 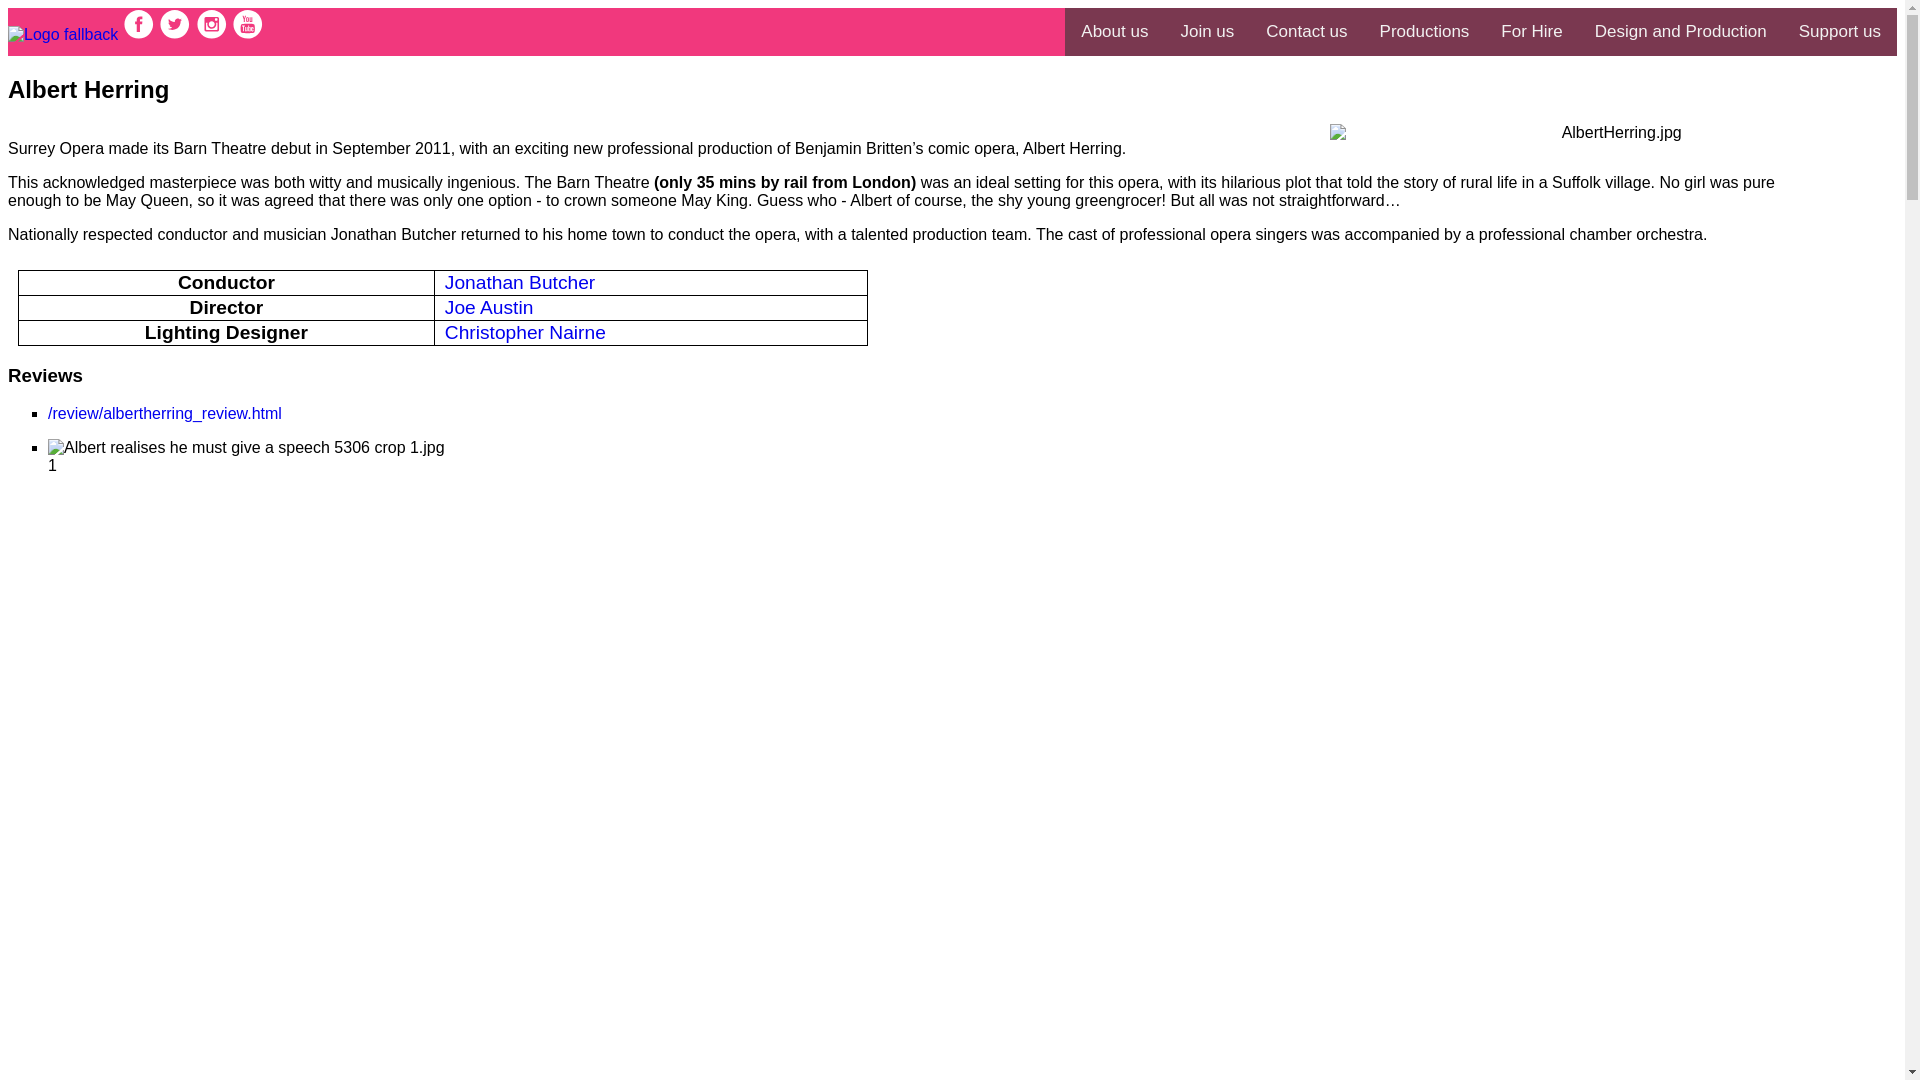 What do you see at coordinates (177, 34) in the screenshot?
I see `Twitter link` at bounding box center [177, 34].